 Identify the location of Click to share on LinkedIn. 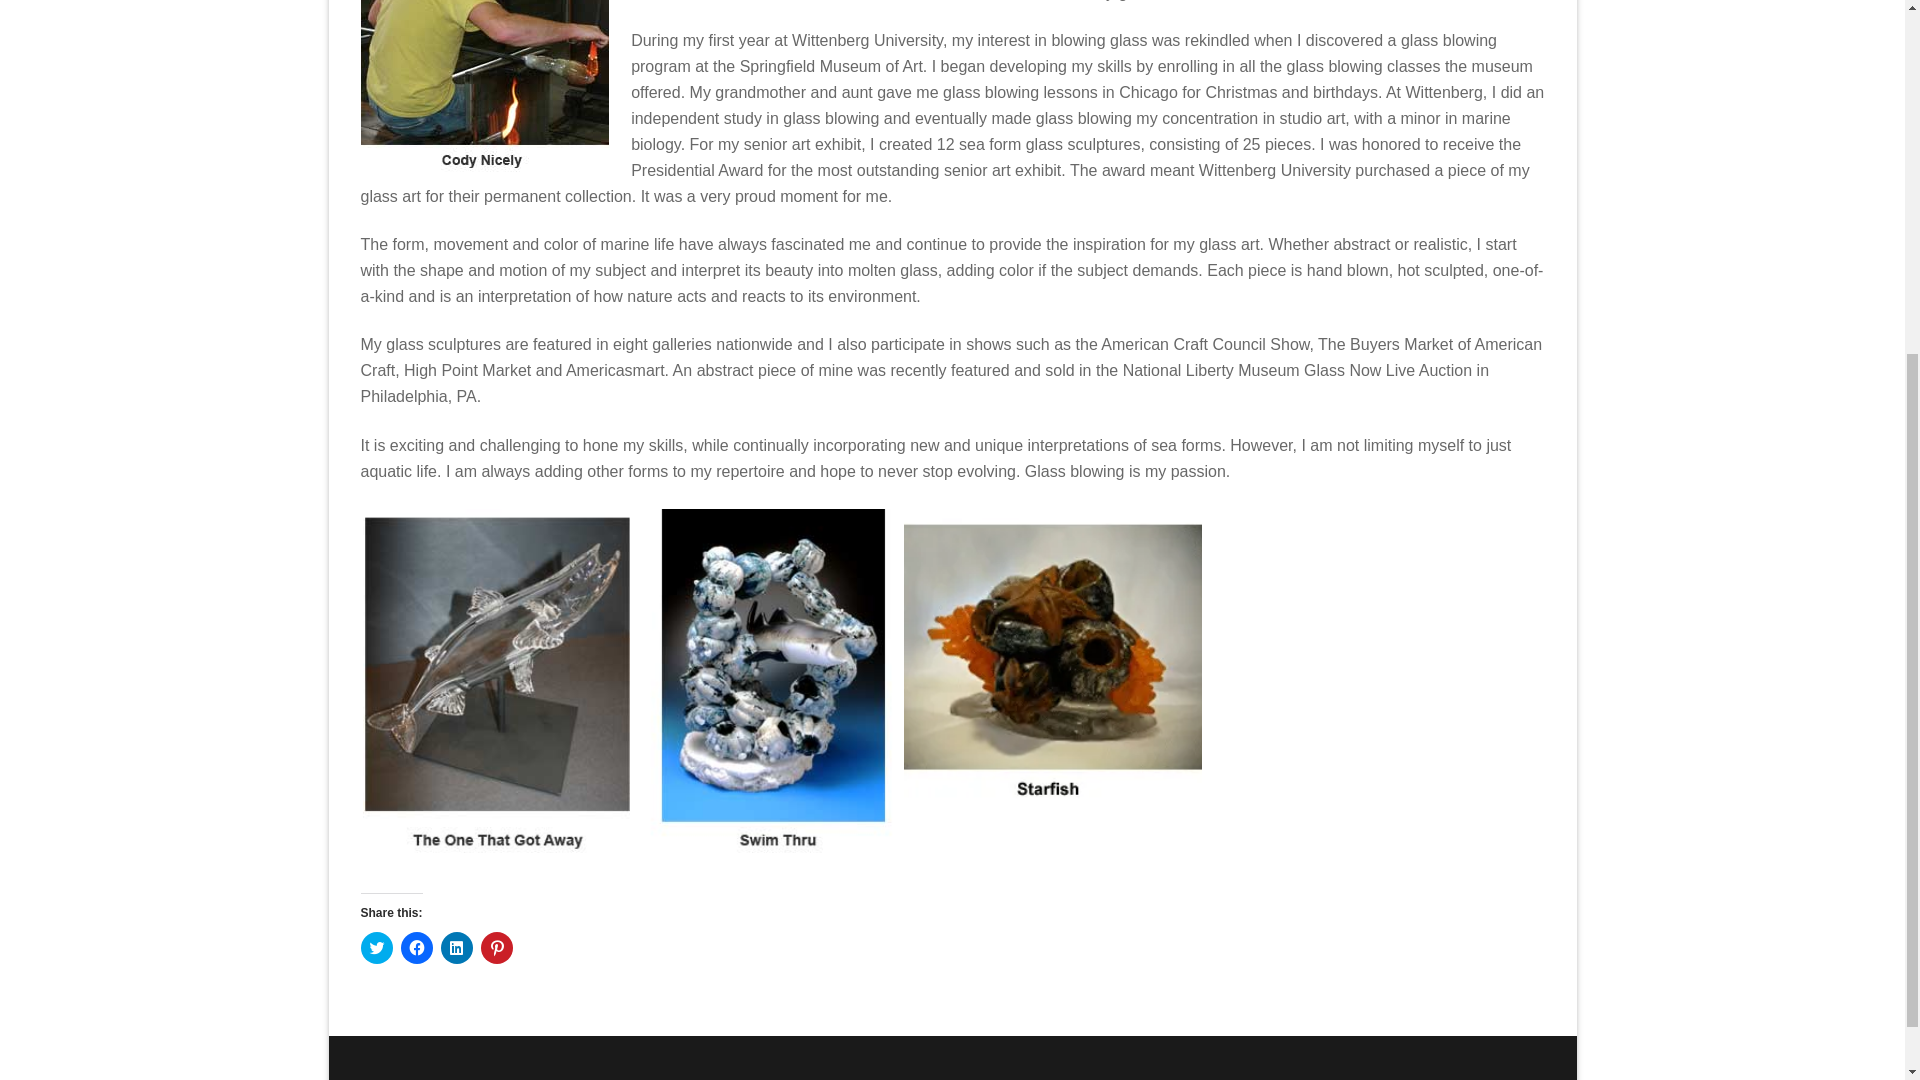
(456, 948).